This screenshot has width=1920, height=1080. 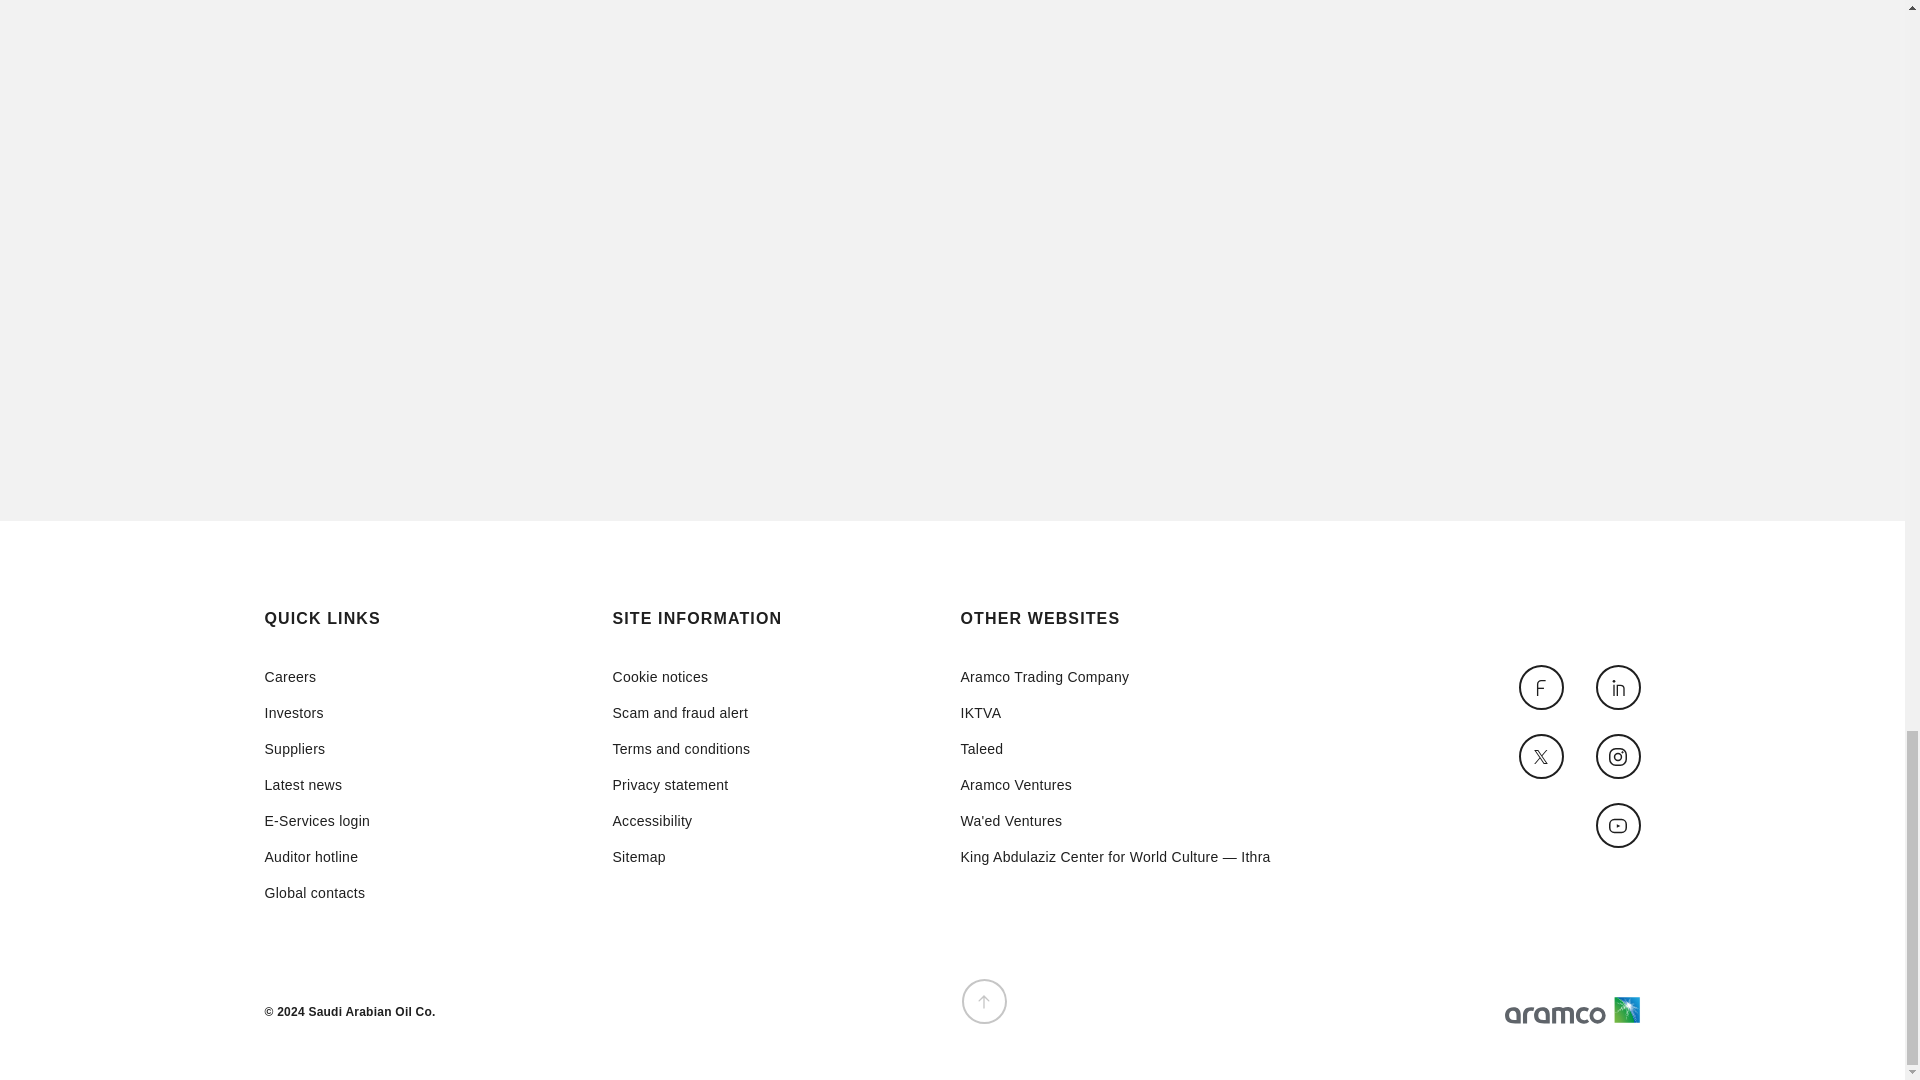 What do you see at coordinates (317, 713) in the screenshot?
I see `Investors` at bounding box center [317, 713].